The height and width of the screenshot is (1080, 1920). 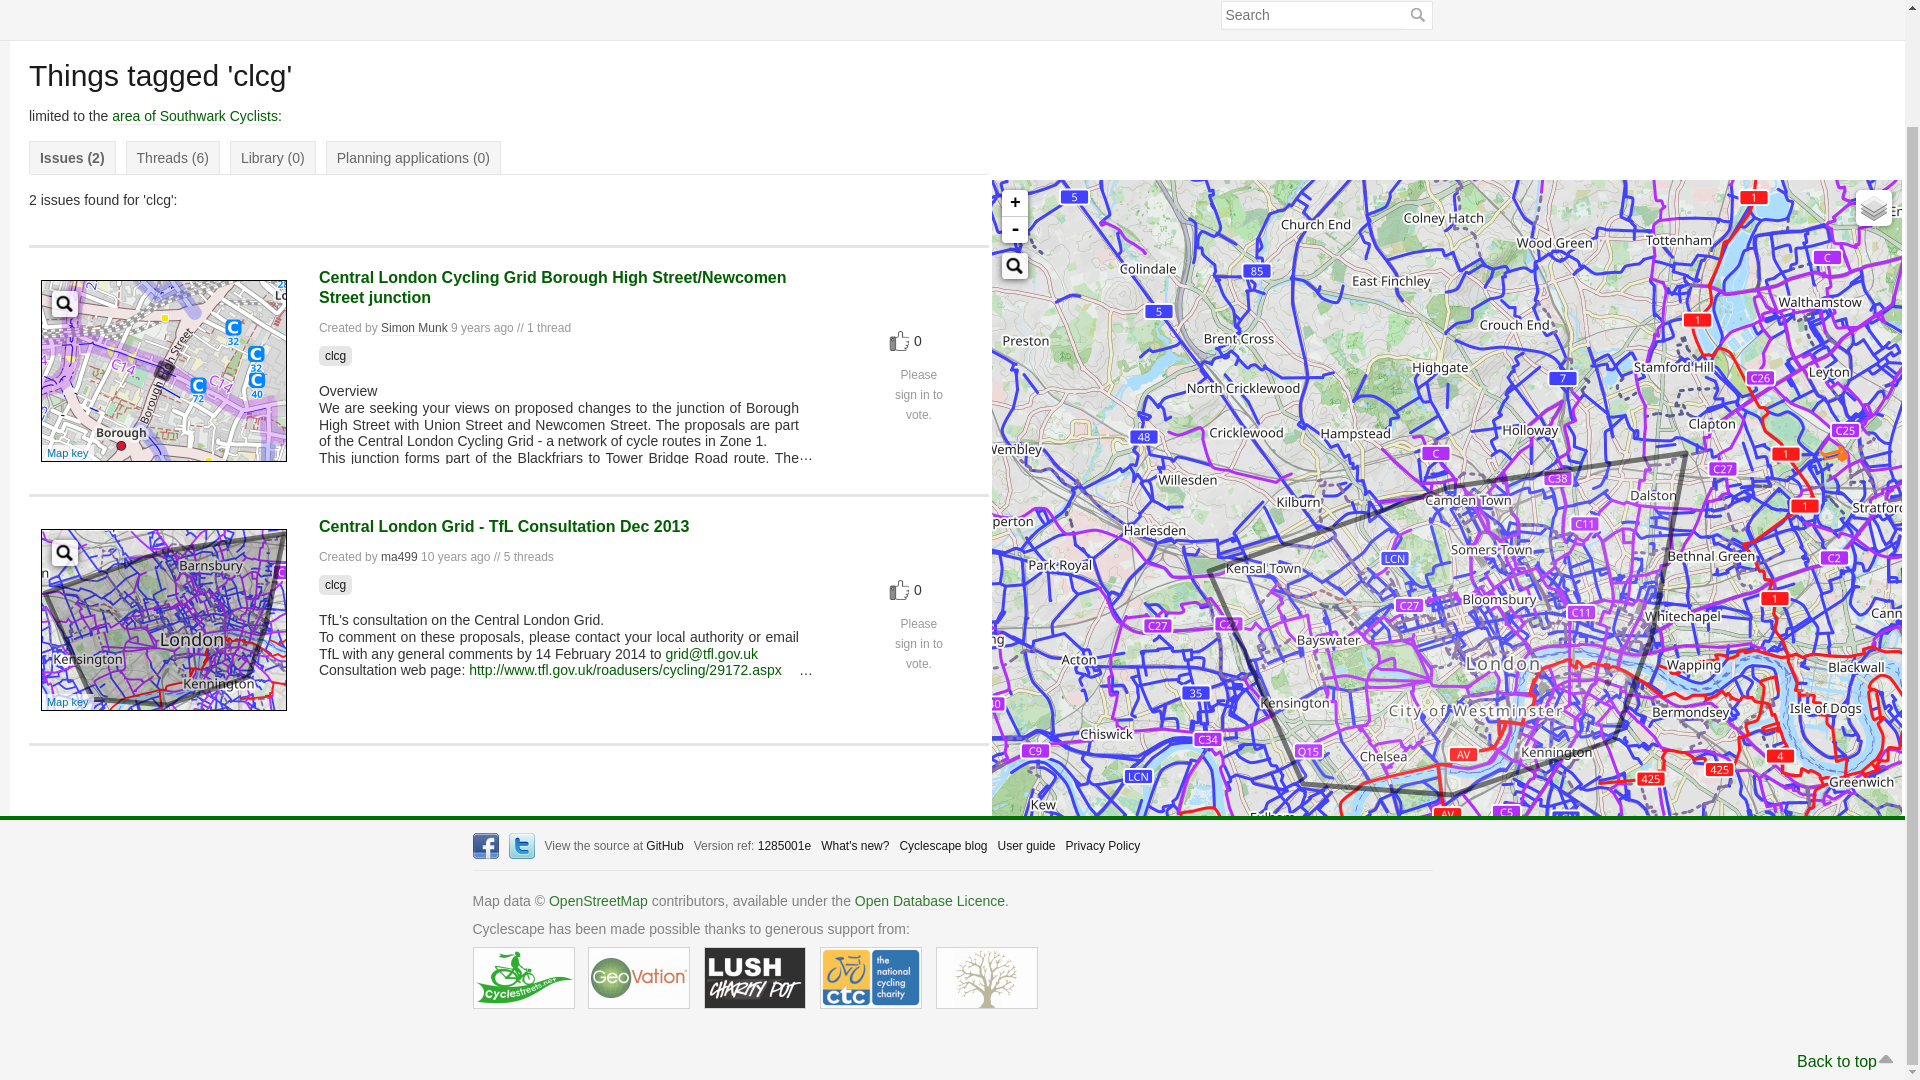 I want to click on Layers, so click(x=1874, y=78).